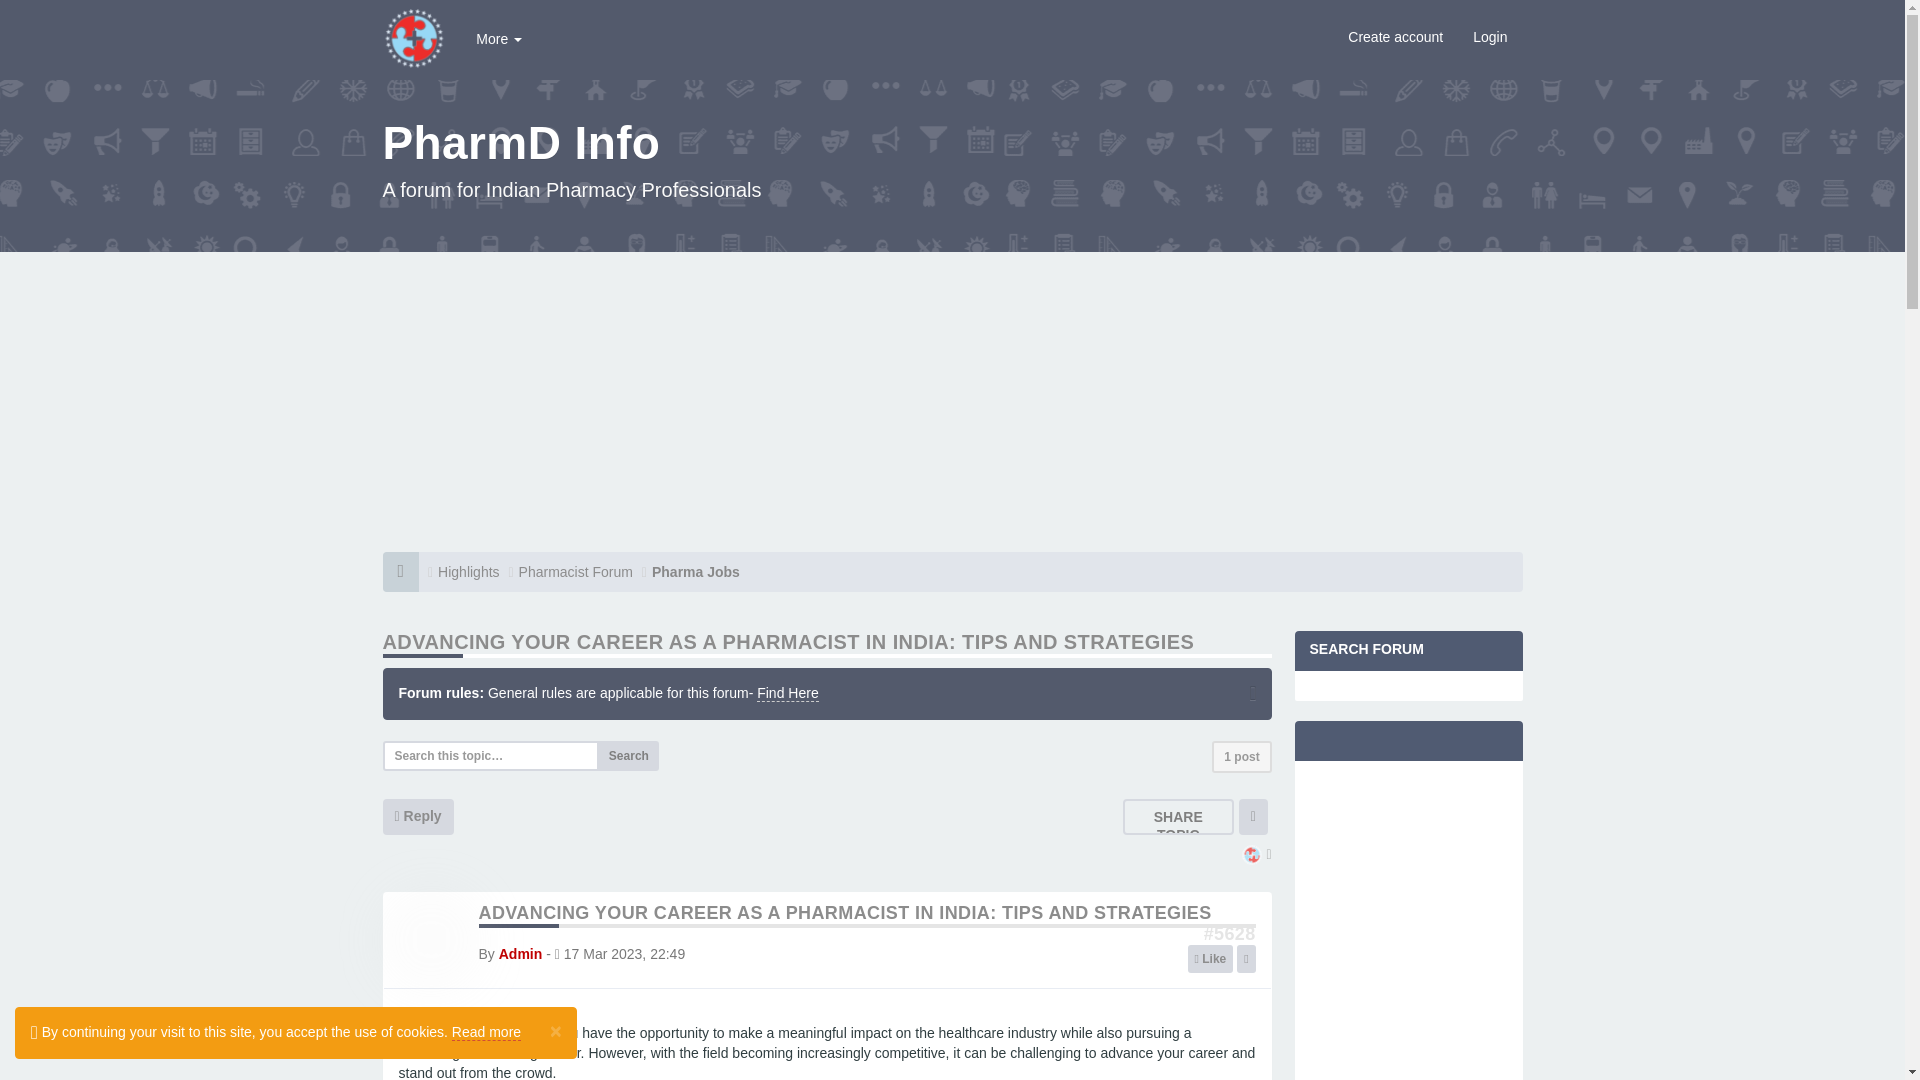 The image size is (1920, 1080). I want to click on 1 post, so click(1241, 756).